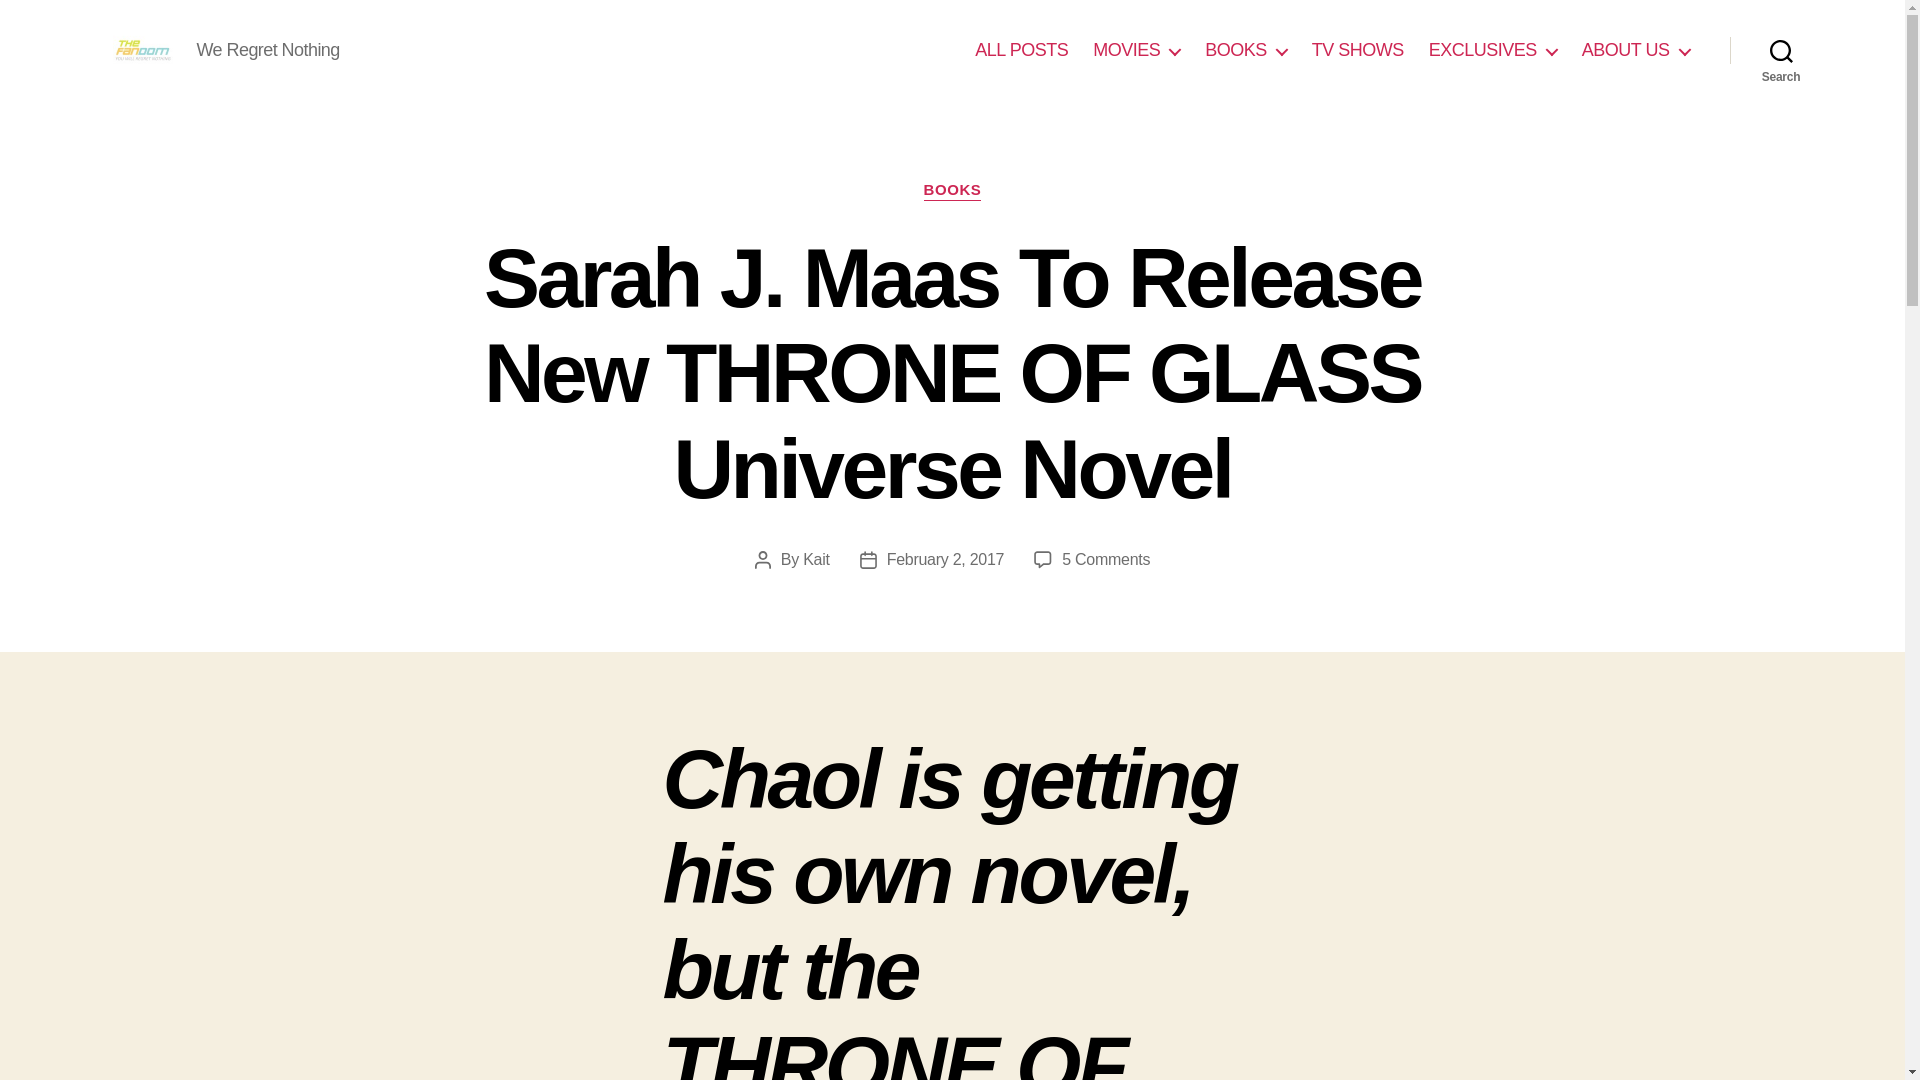  Describe the element at coordinates (1021, 50) in the screenshot. I see `ALL POSTS` at that location.